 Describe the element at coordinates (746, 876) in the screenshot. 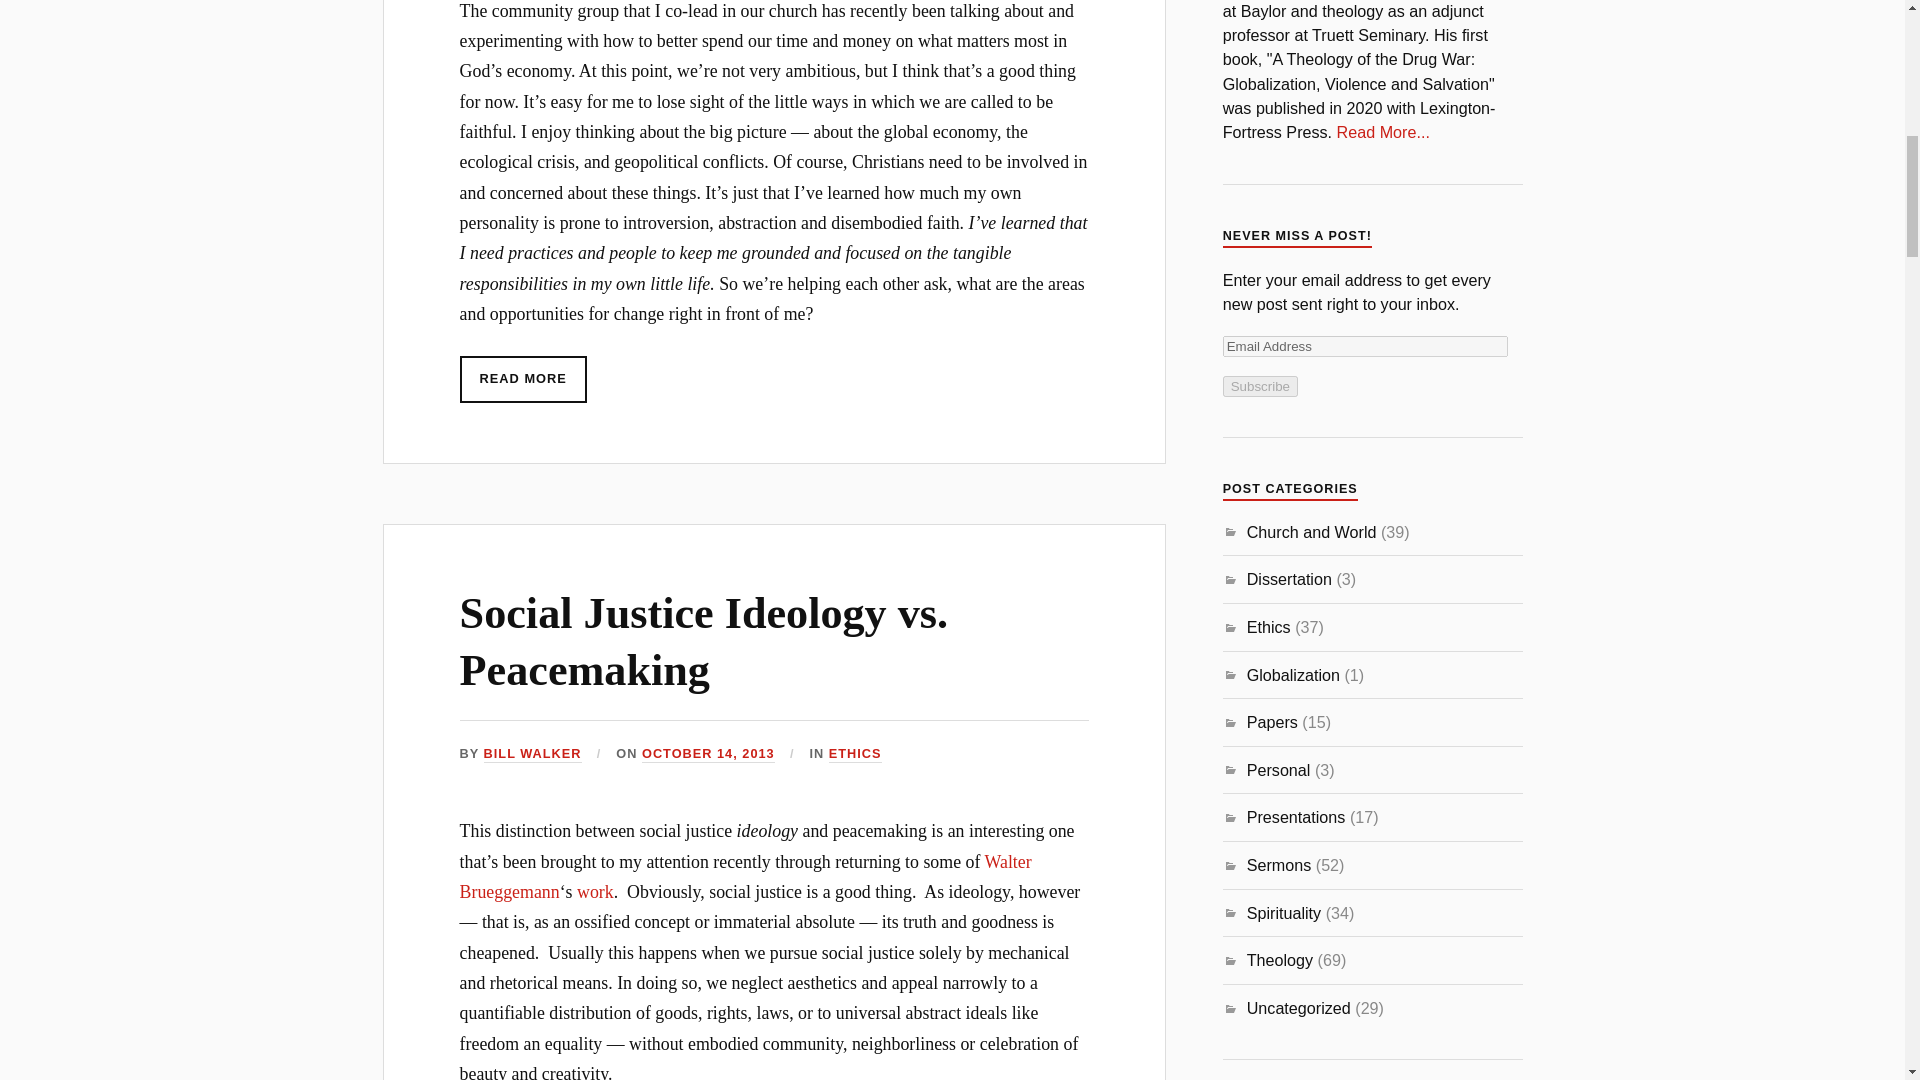

I see `Walter Brueggemann` at that location.